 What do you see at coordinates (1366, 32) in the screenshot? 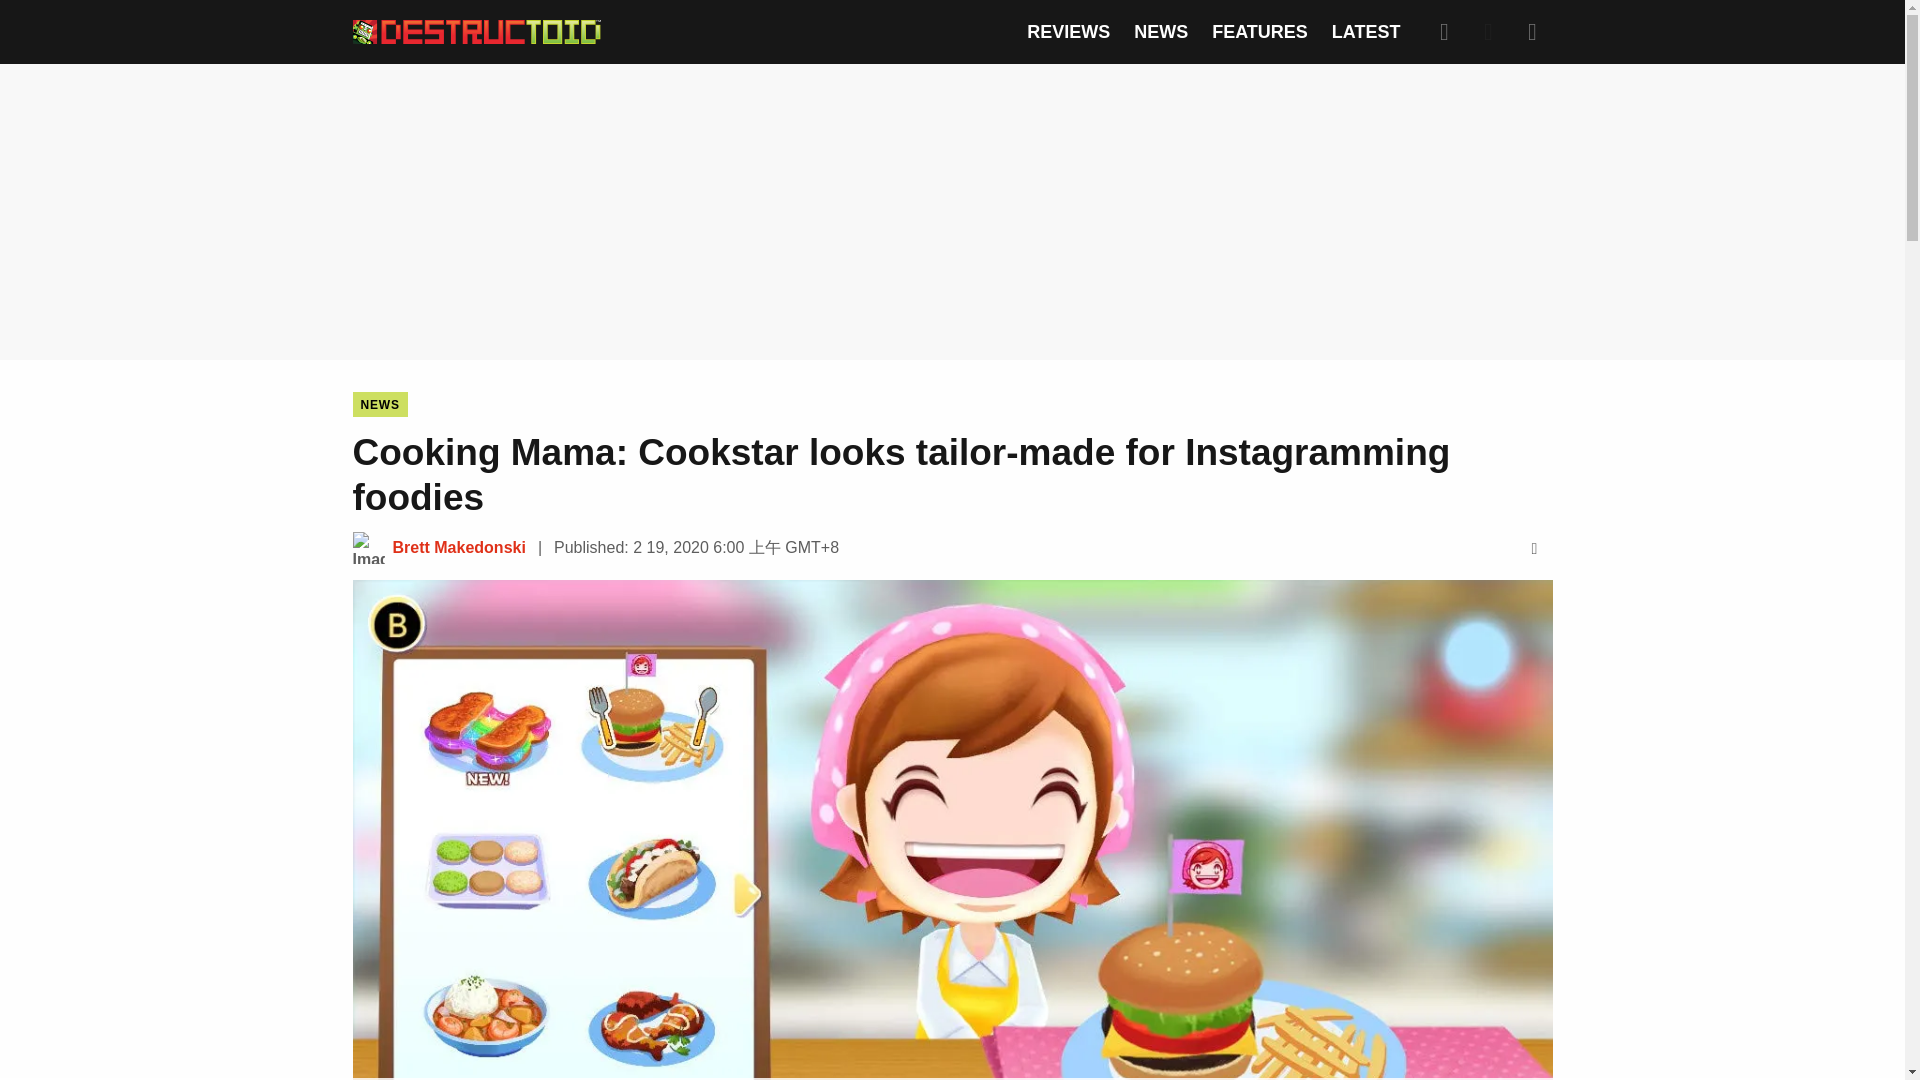
I see `LATEST` at bounding box center [1366, 32].